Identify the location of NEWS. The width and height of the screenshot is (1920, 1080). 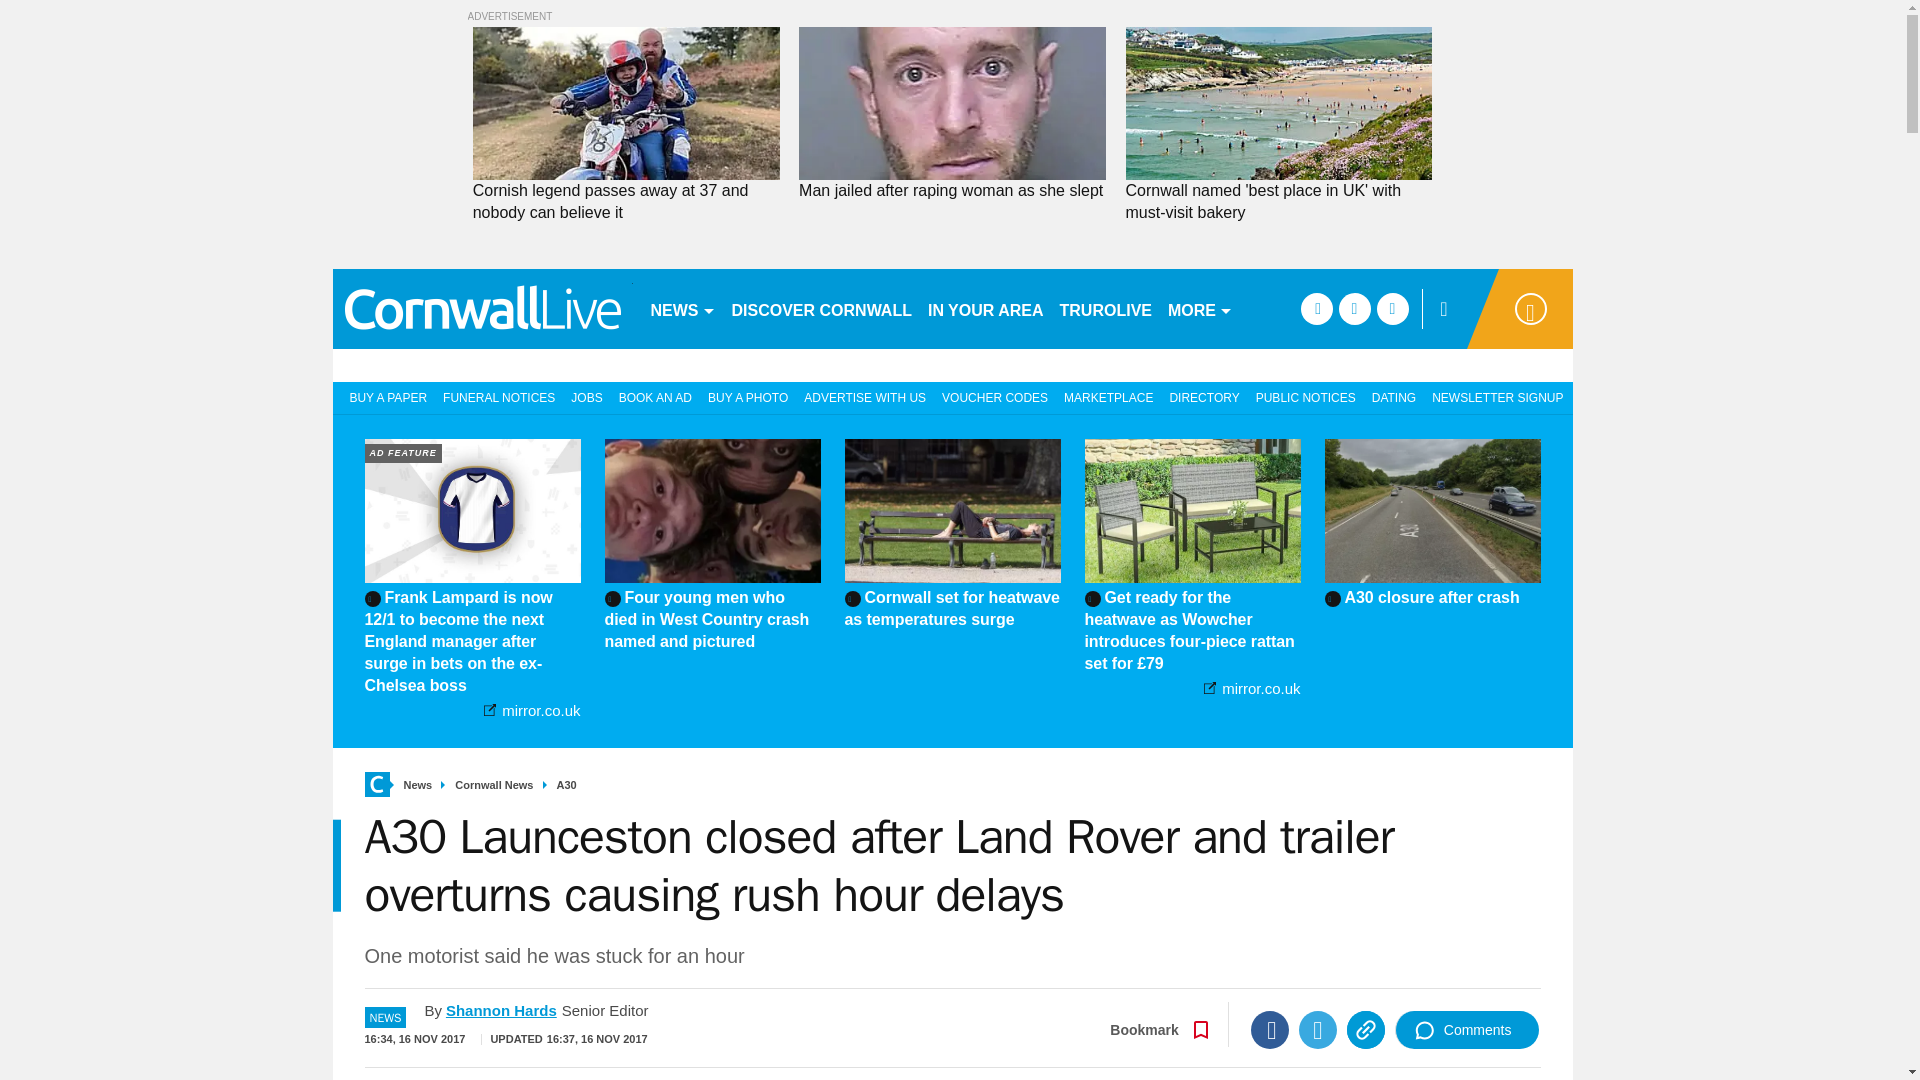
(682, 308).